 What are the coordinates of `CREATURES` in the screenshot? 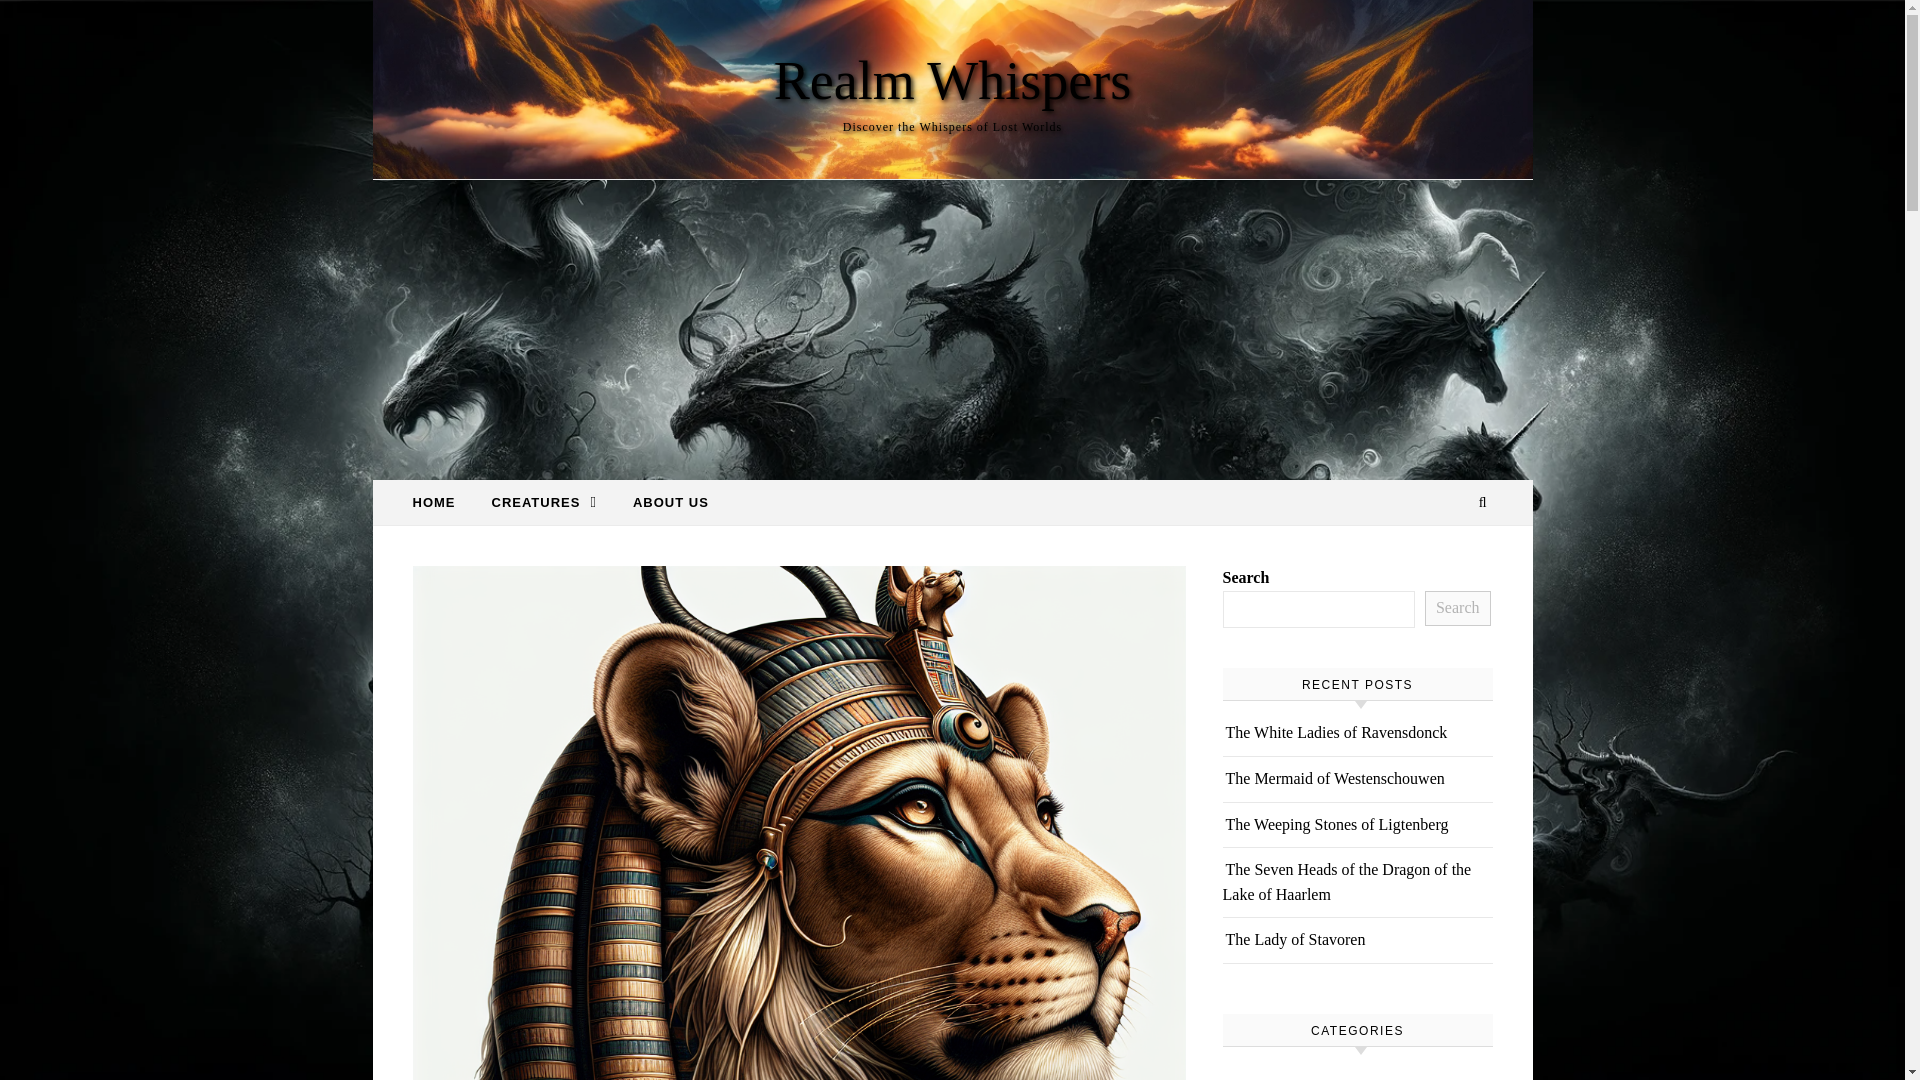 It's located at (544, 502).